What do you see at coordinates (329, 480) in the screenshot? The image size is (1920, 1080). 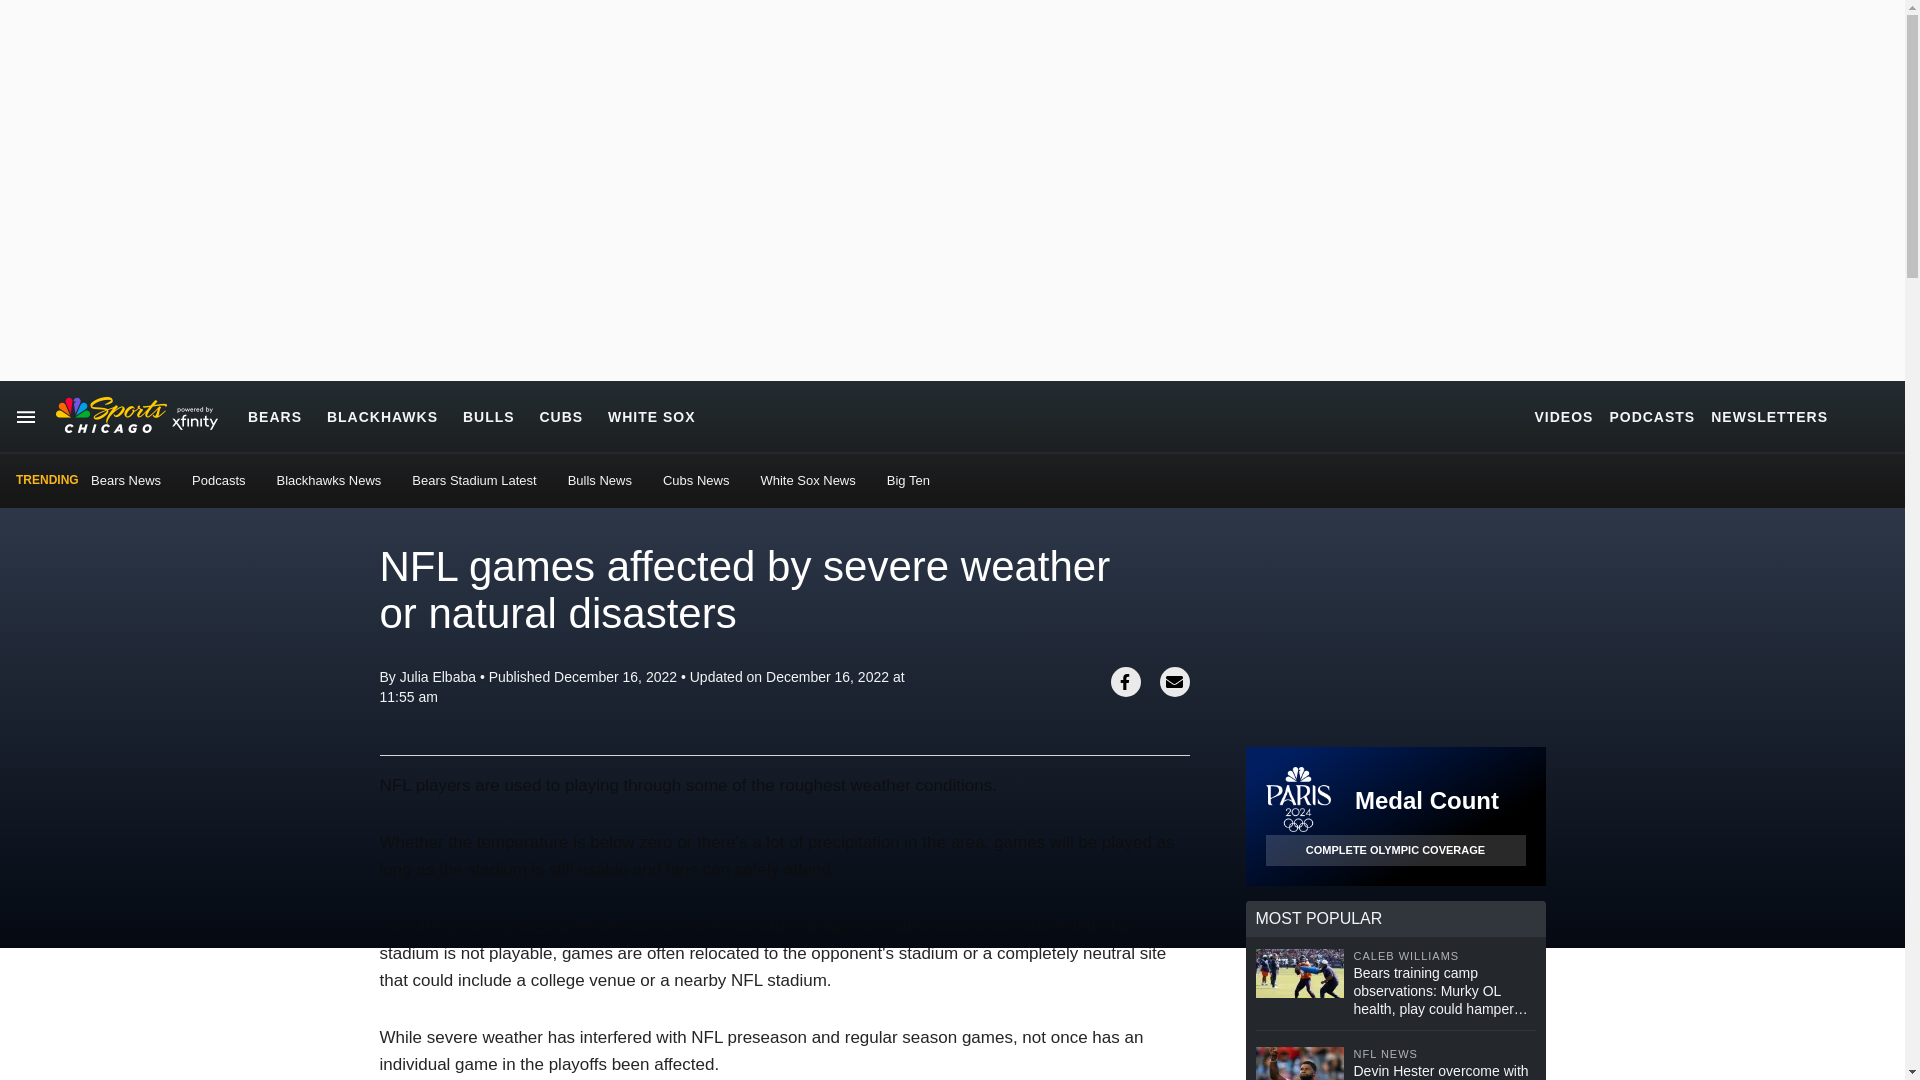 I see `Blackhawks News` at bounding box center [329, 480].